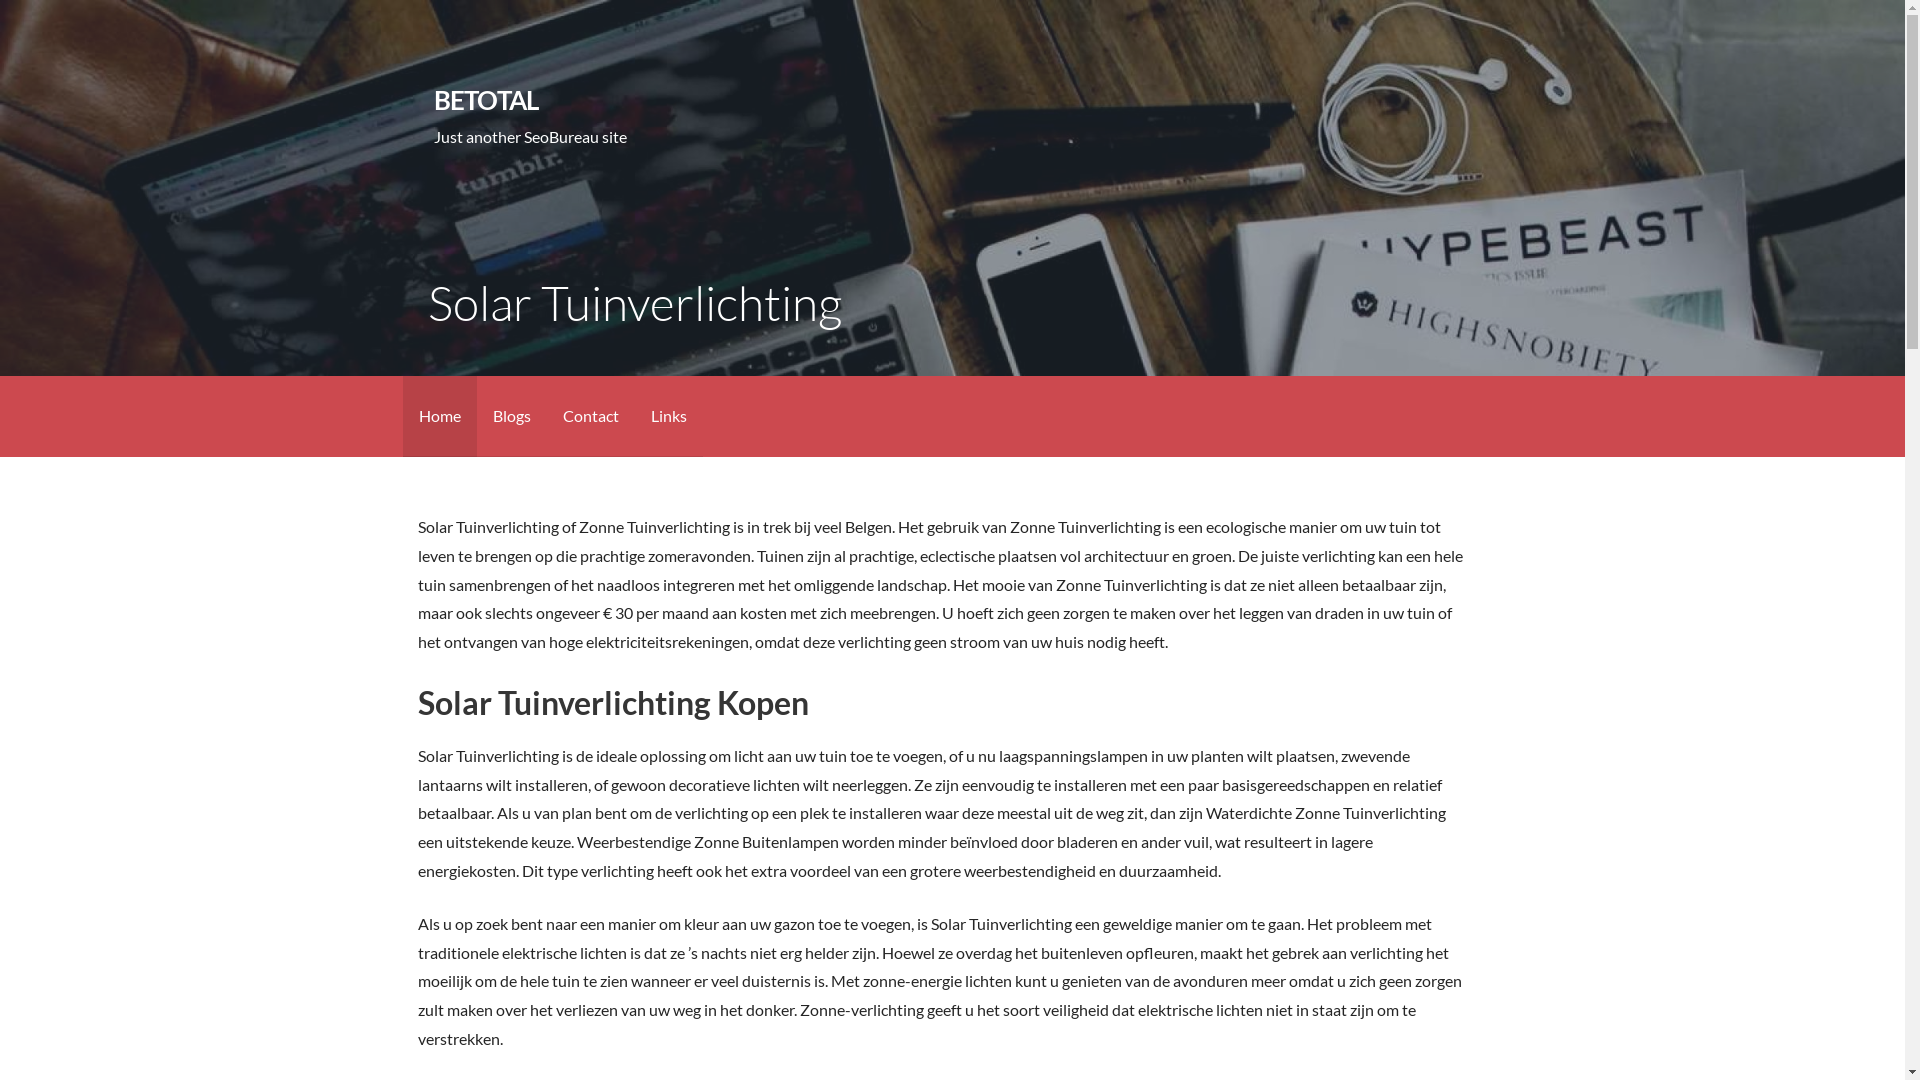 Image resolution: width=1920 pixels, height=1080 pixels. I want to click on Links, so click(668, 416).